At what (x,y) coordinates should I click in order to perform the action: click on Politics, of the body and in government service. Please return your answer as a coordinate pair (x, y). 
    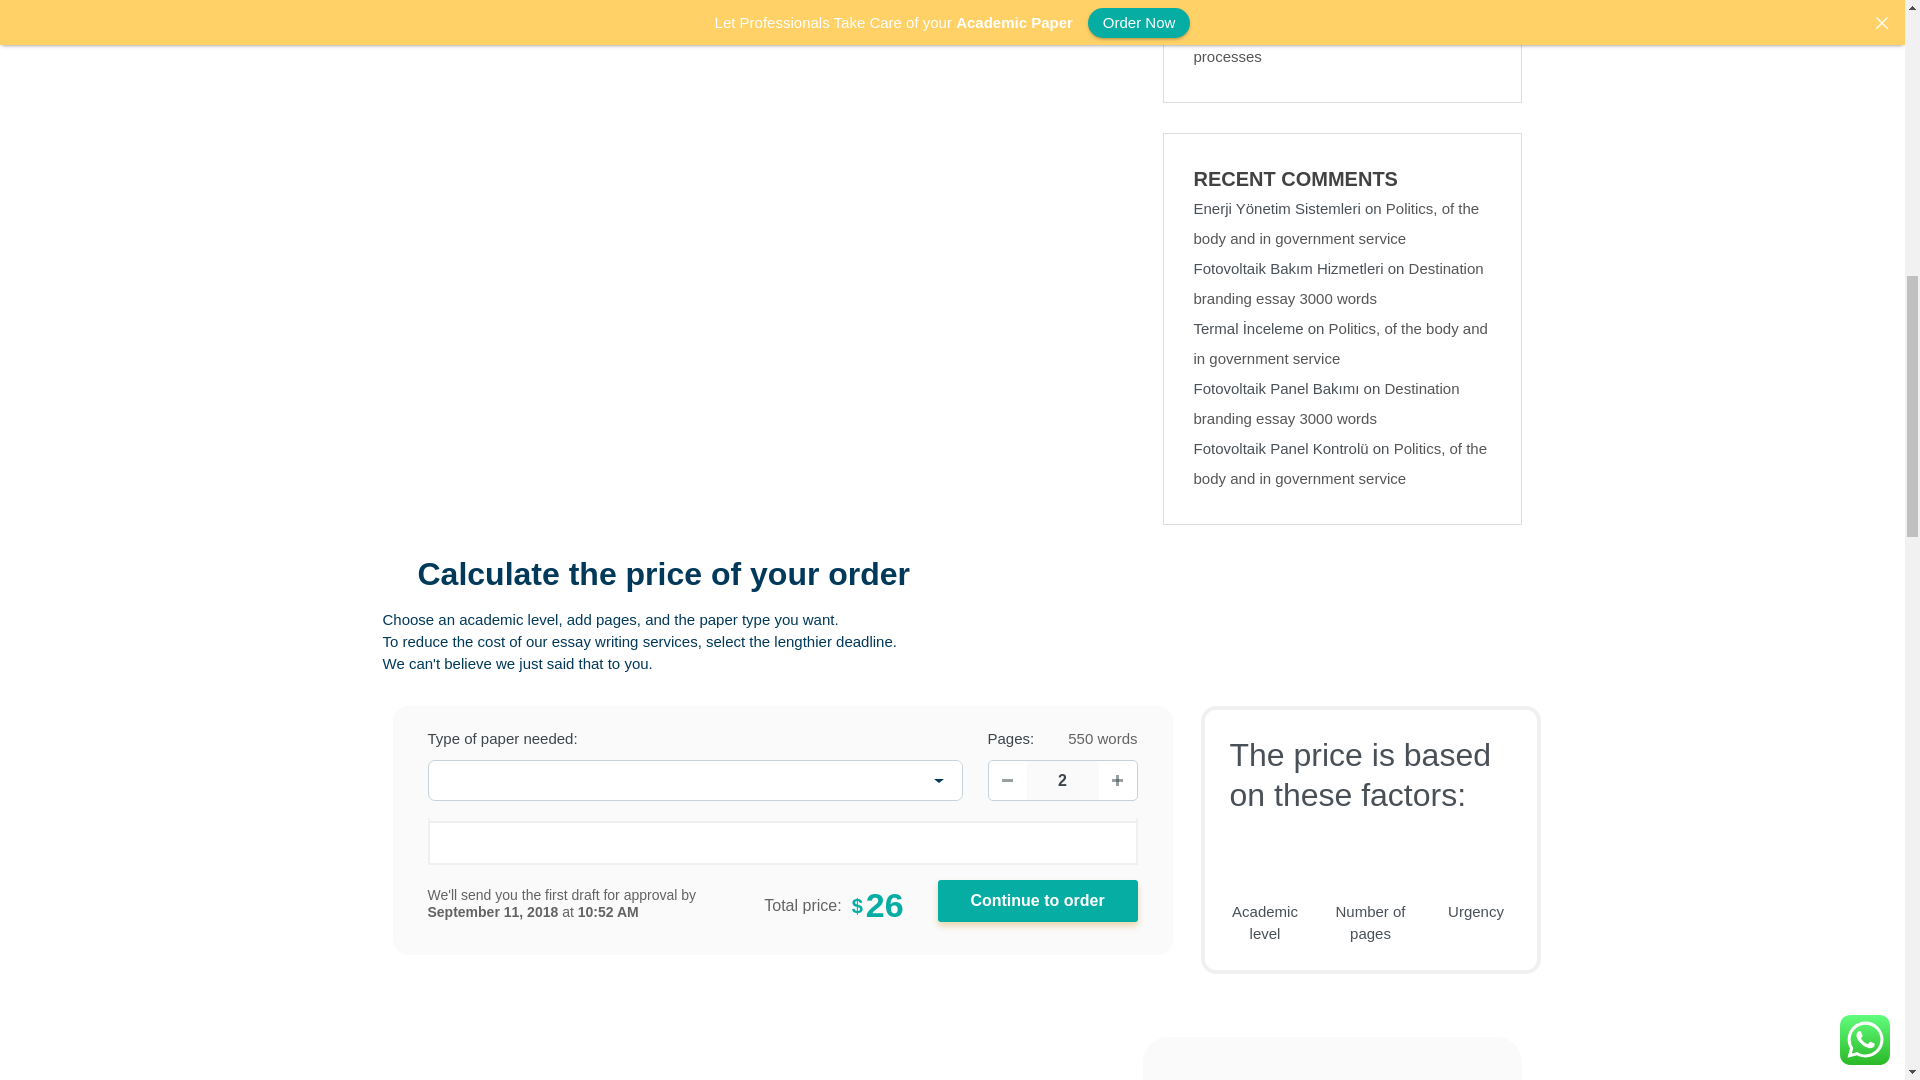
    Looking at the image, I should click on (1337, 223).